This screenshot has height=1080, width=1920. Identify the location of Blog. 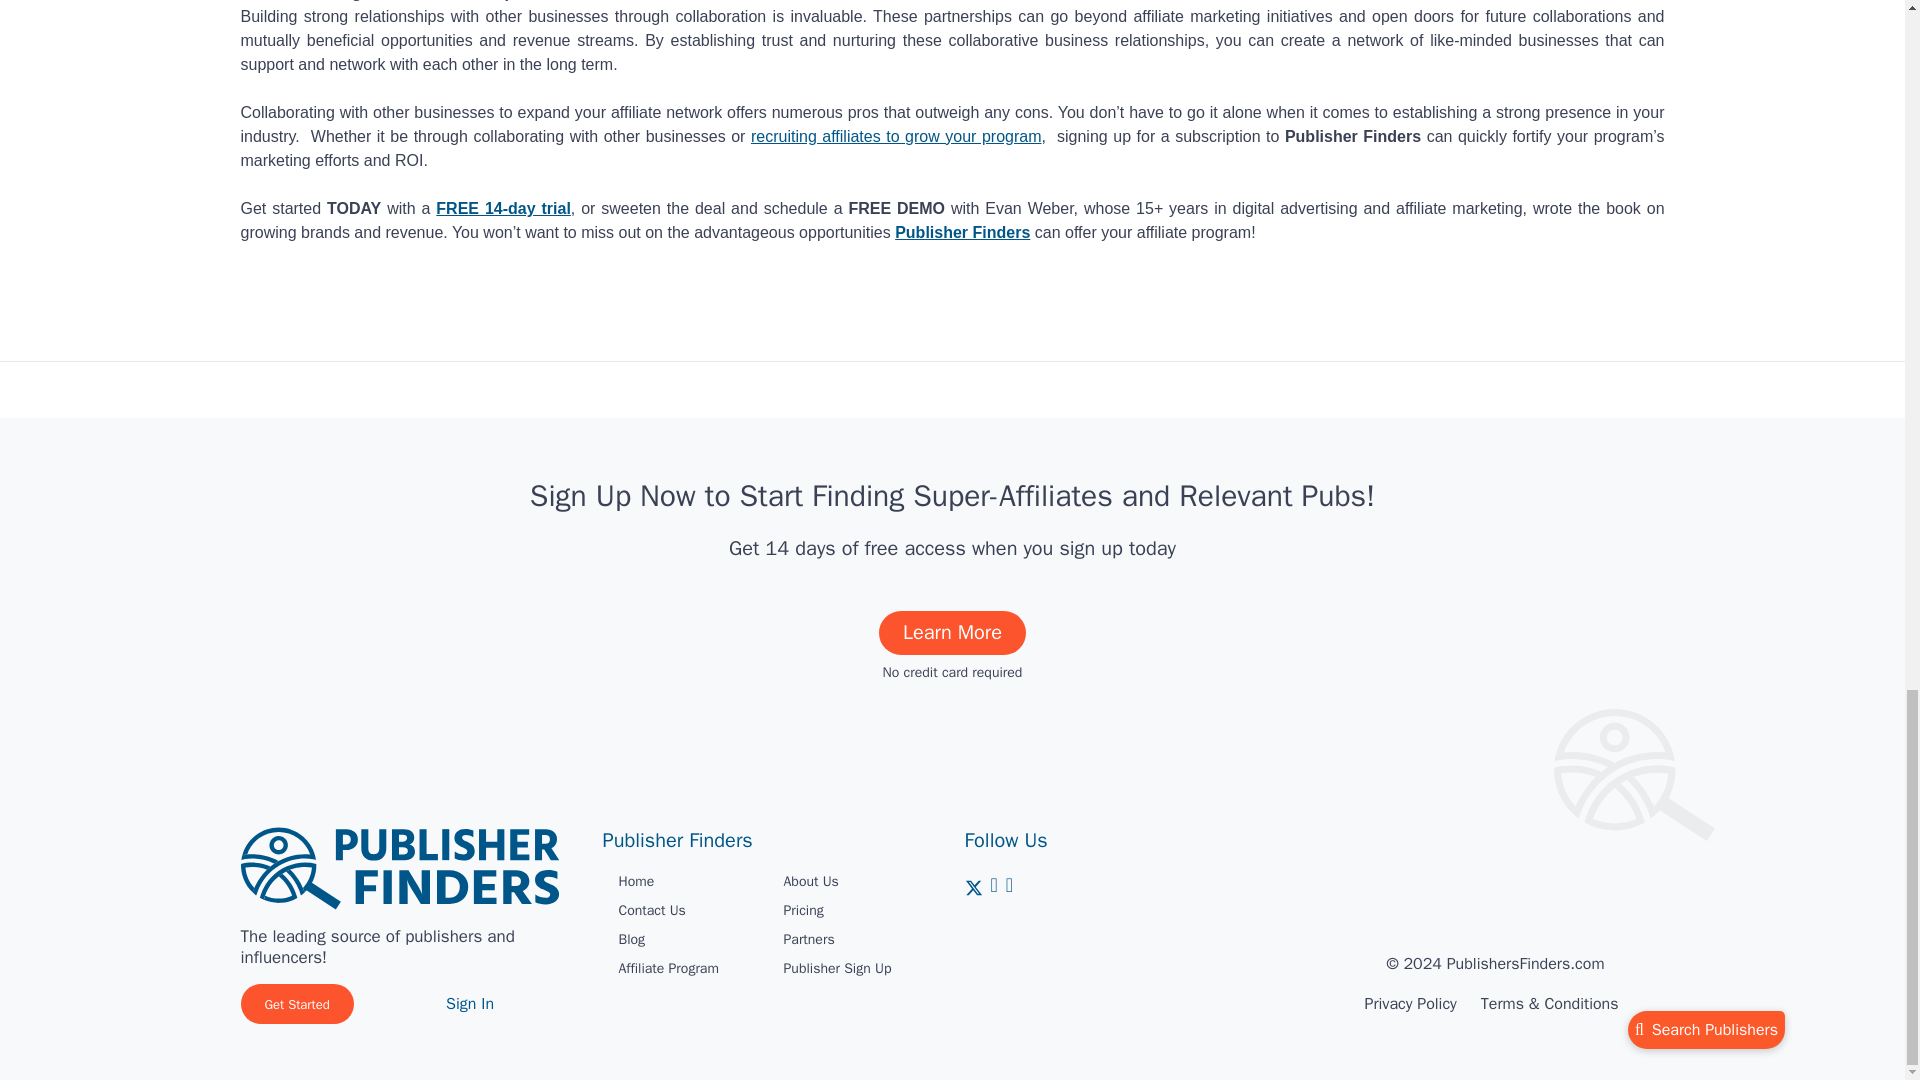
(632, 939).